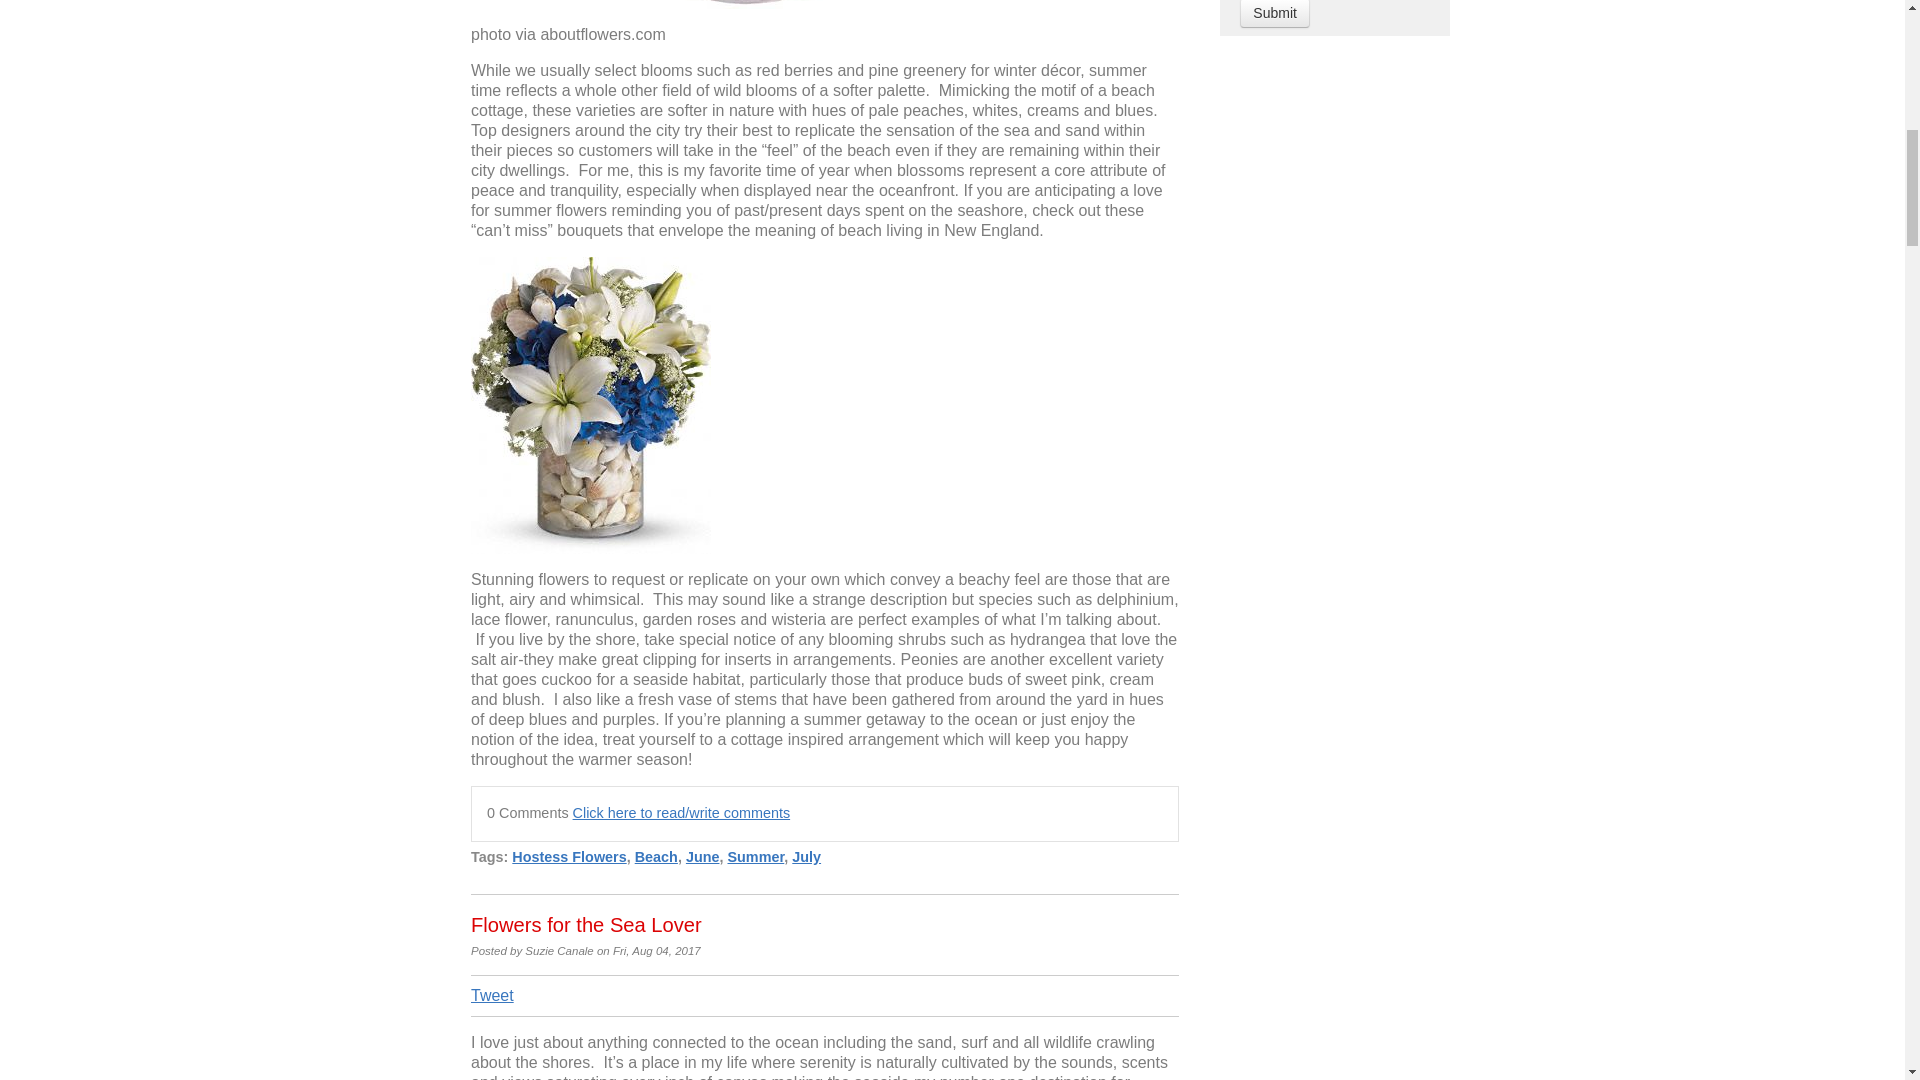 Image resolution: width=1920 pixels, height=1080 pixels. Describe the element at coordinates (755, 856) in the screenshot. I see `Summer` at that location.